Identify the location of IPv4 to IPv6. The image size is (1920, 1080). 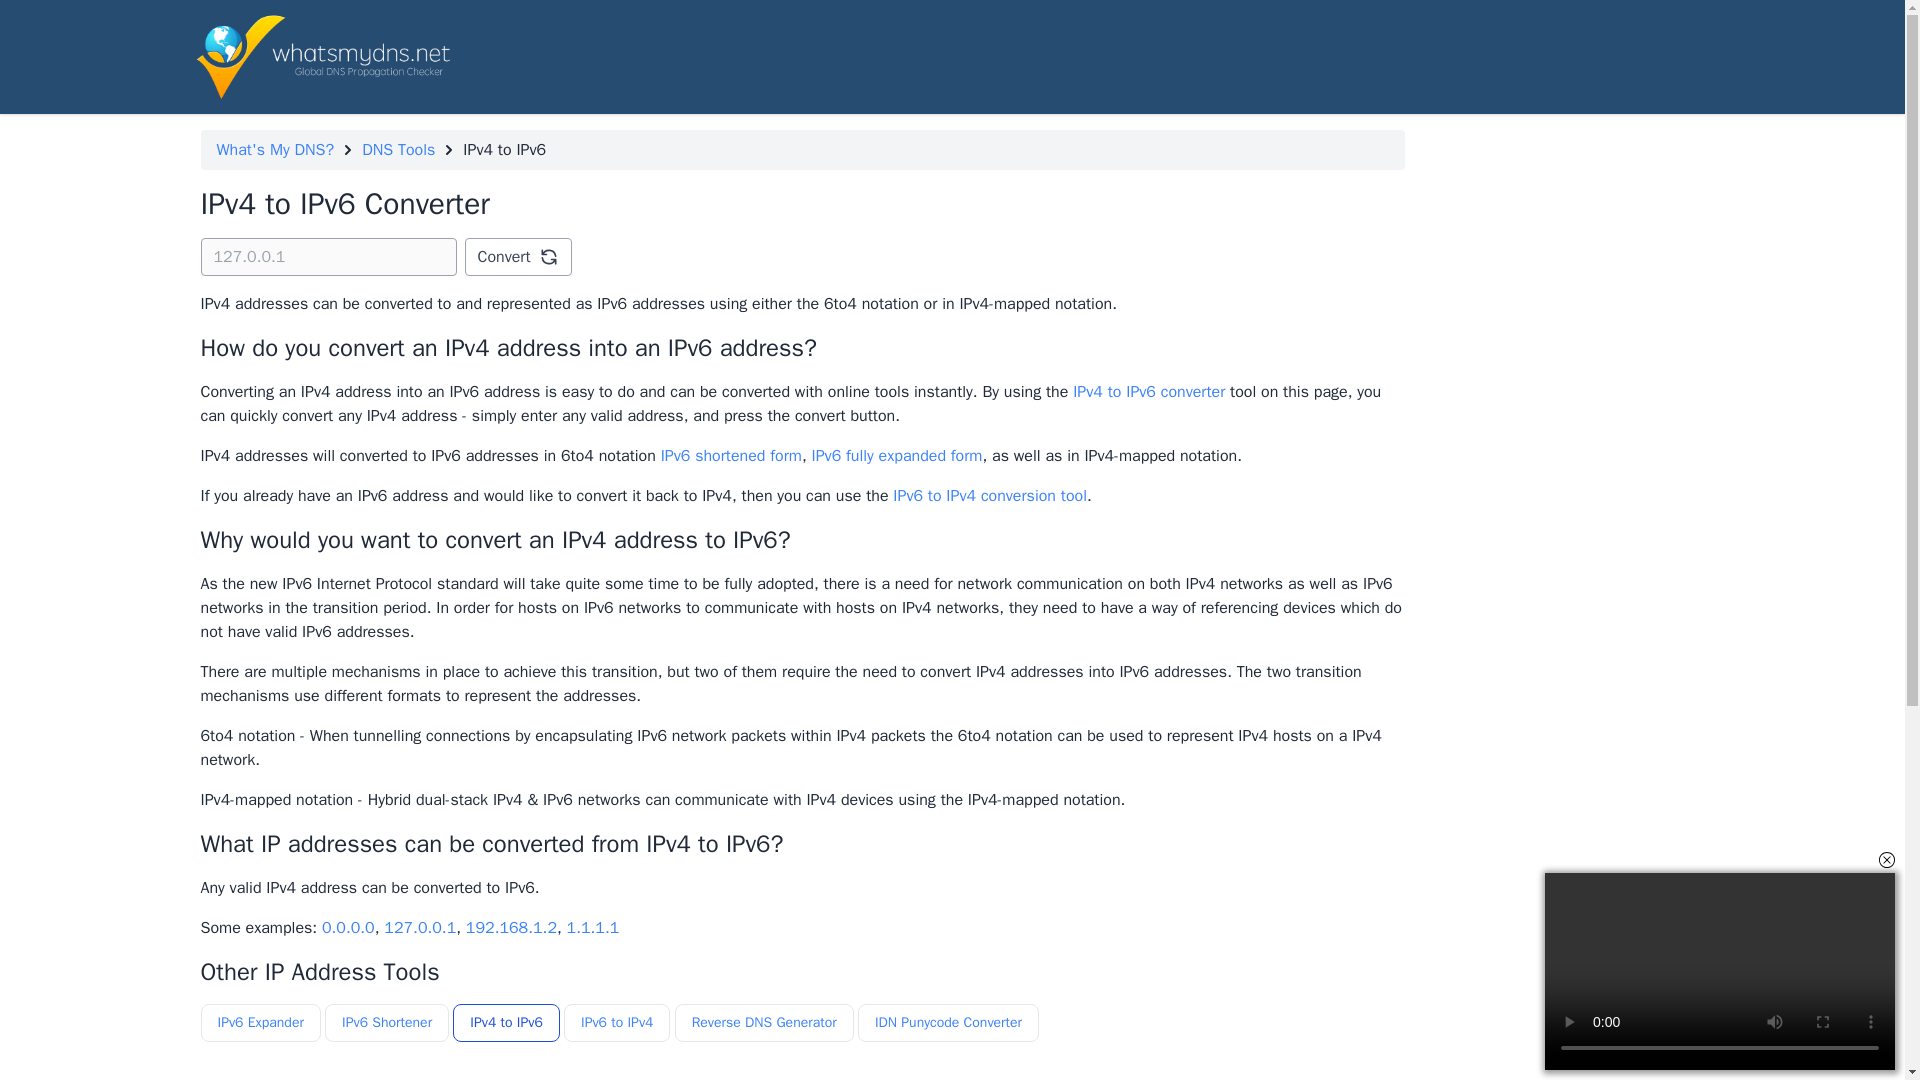
(506, 1023).